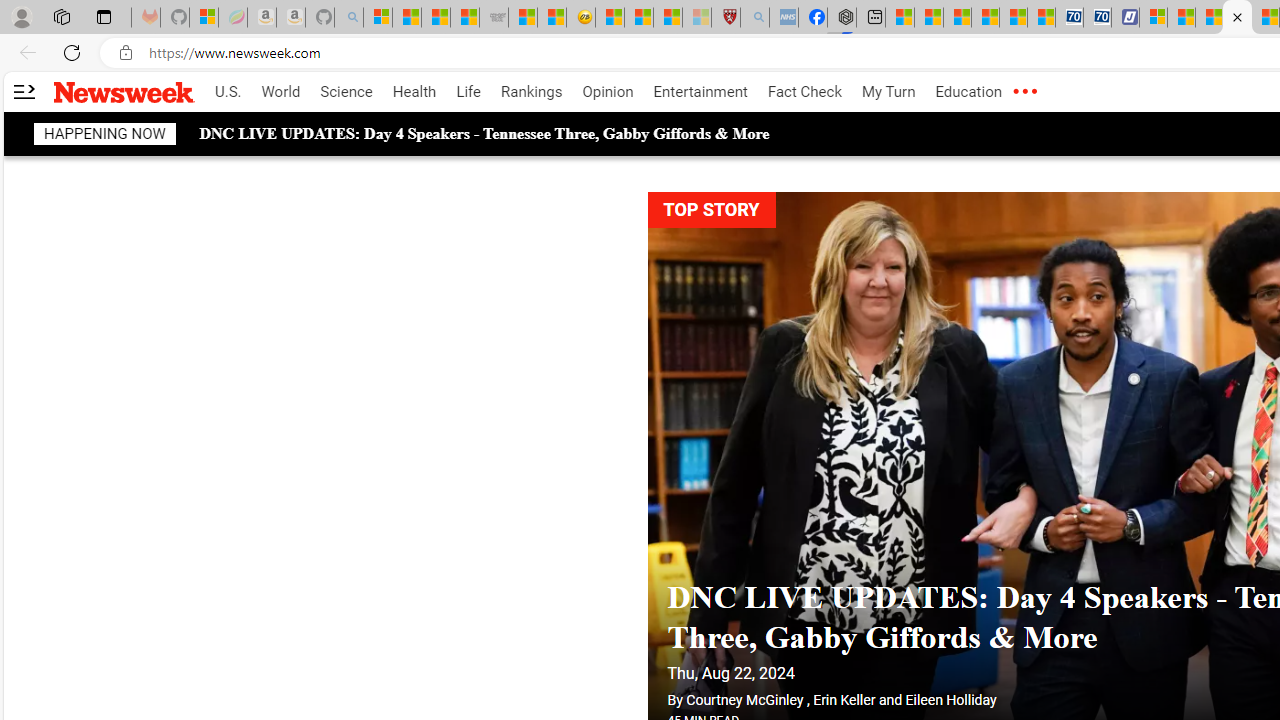  Describe the element at coordinates (124, 91) in the screenshot. I see `Newsweek logo` at that location.